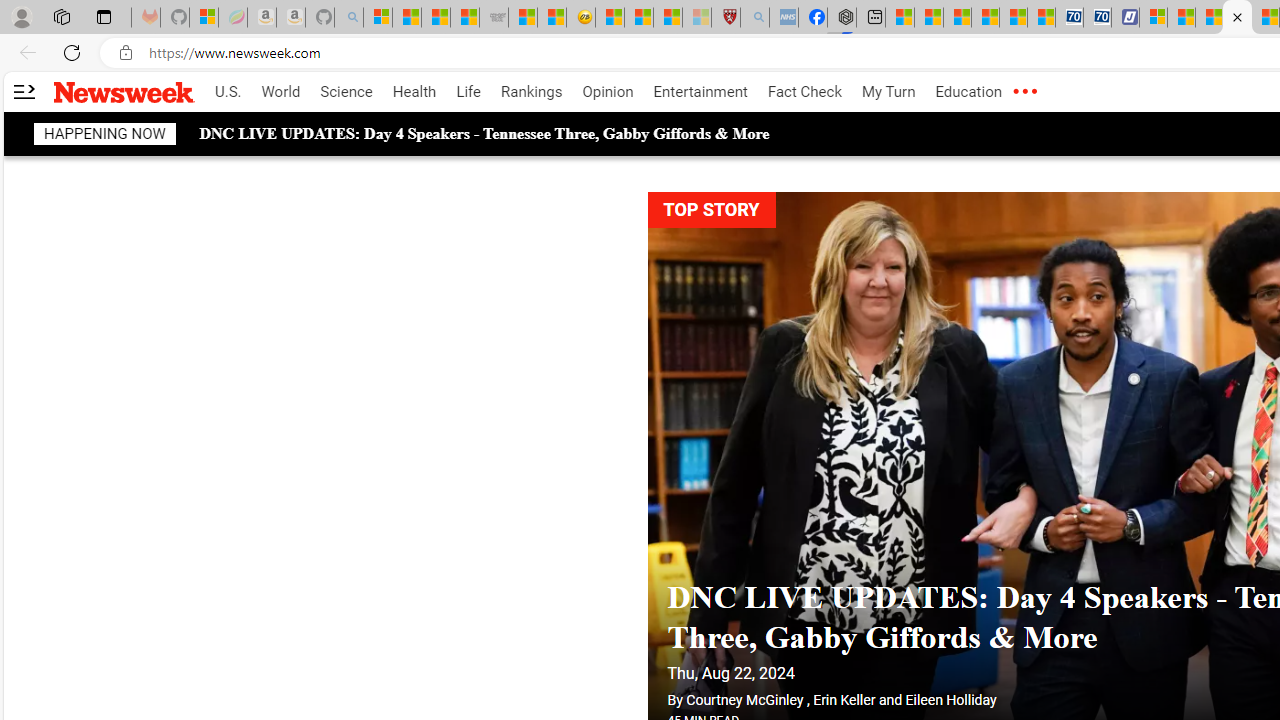  Describe the element at coordinates (124, 91) in the screenshot. I see `Newsweek logo` at that location.